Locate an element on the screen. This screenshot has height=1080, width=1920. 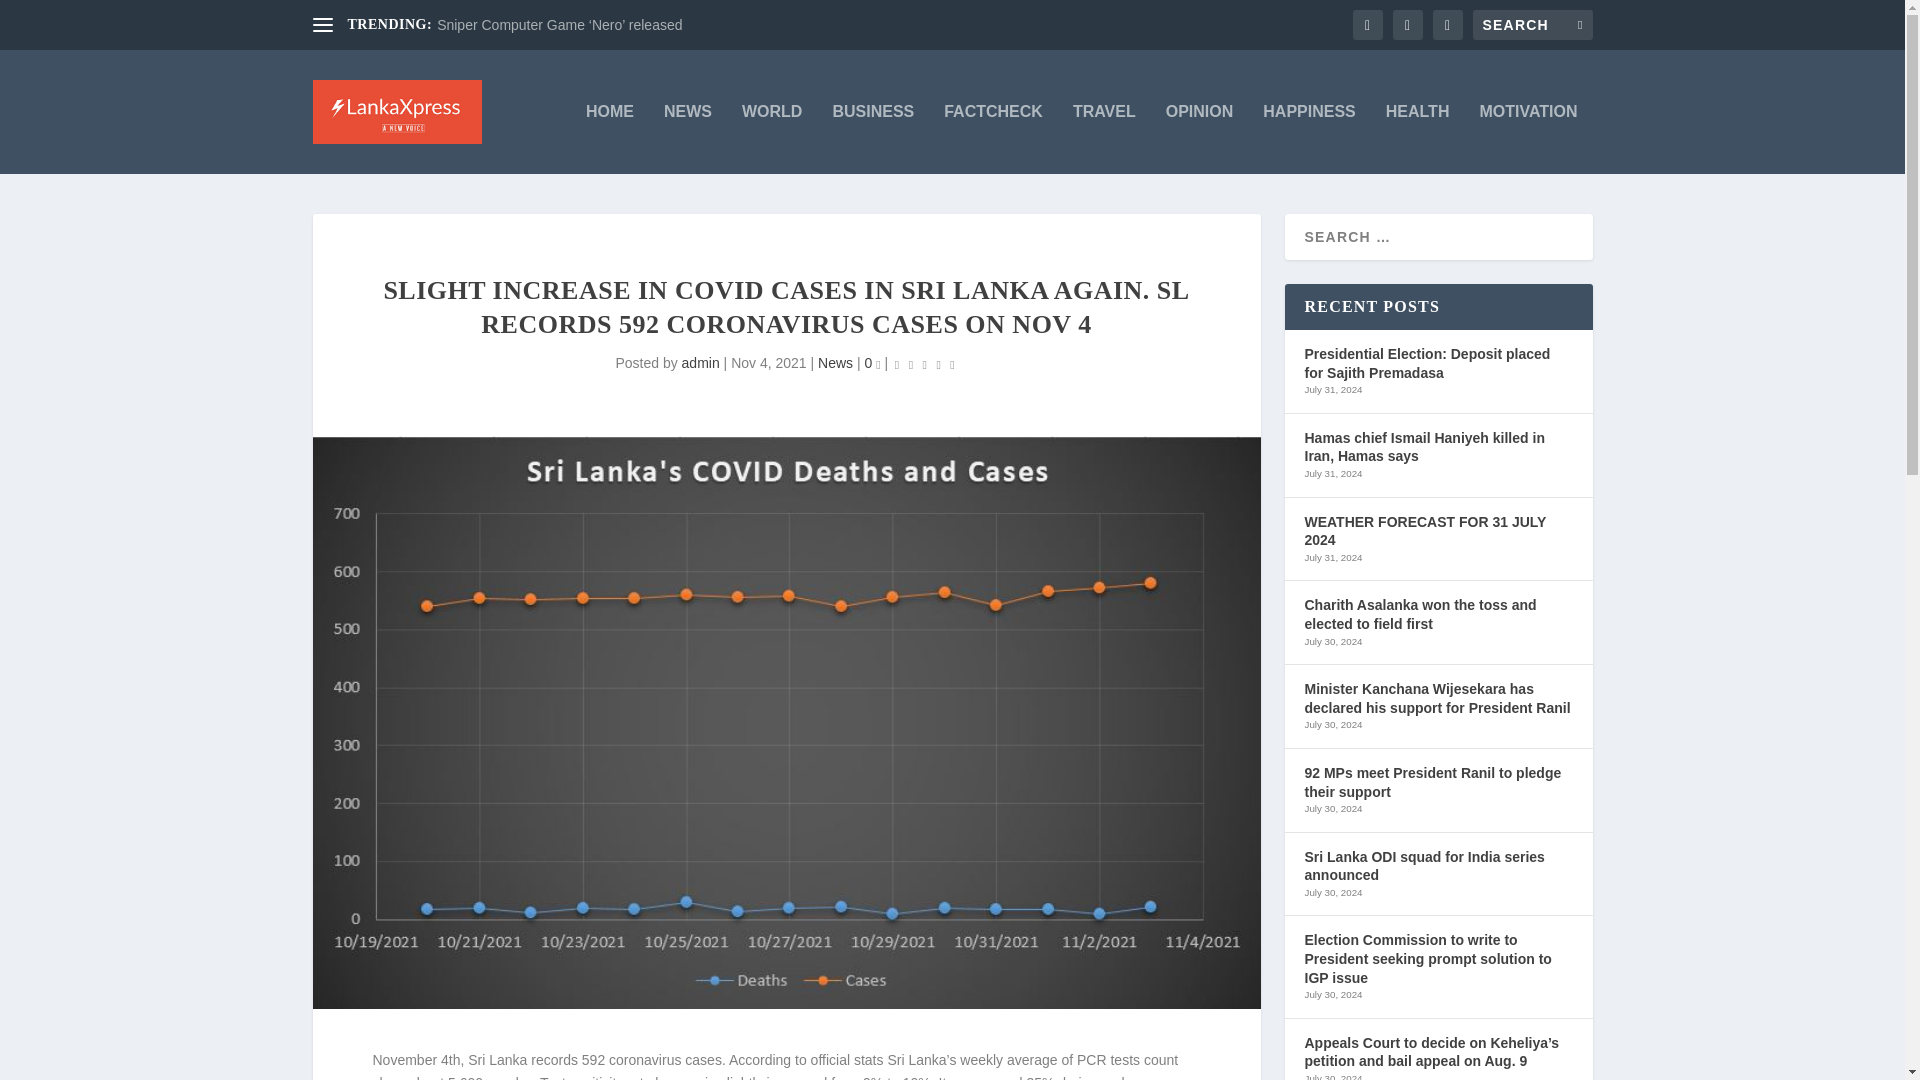
FACTCHECK is located at coordinates (993, 138).